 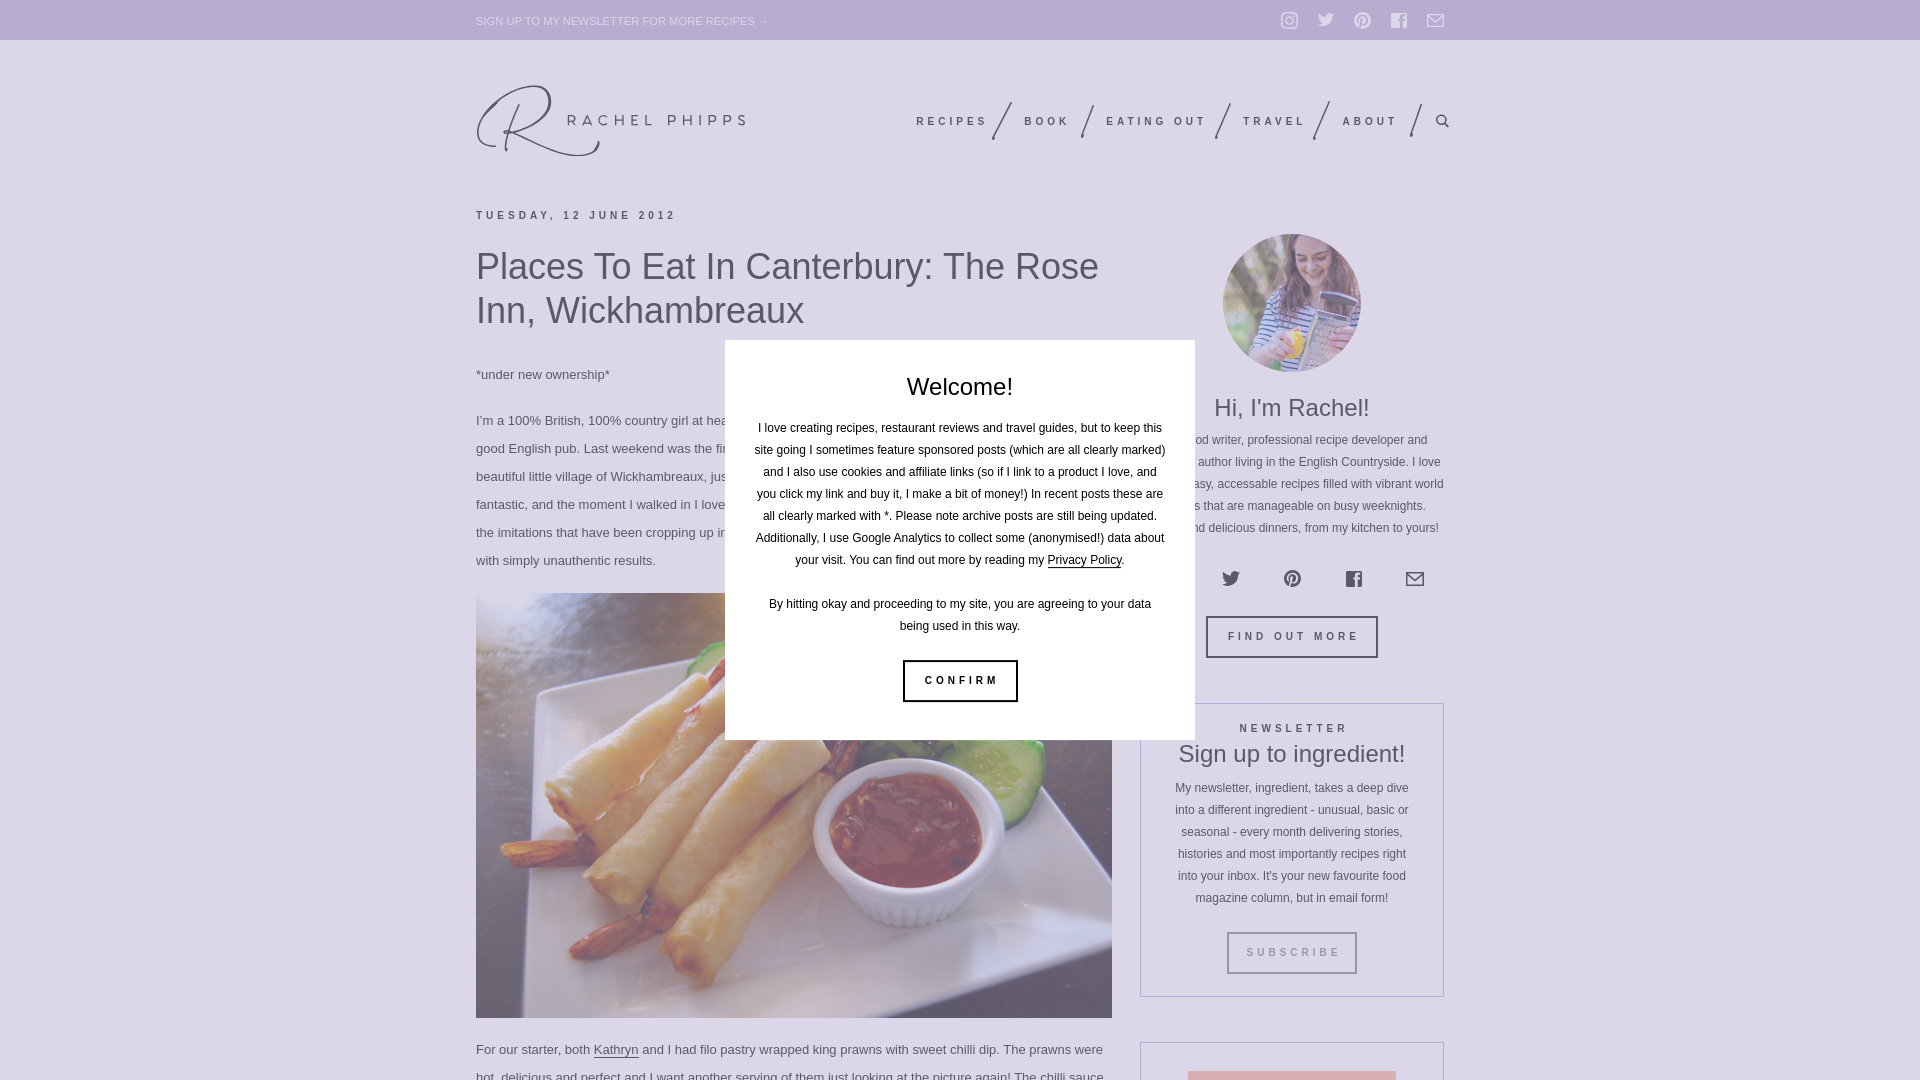 I want to click on EATING OUT, so click(x=1156, y=121).